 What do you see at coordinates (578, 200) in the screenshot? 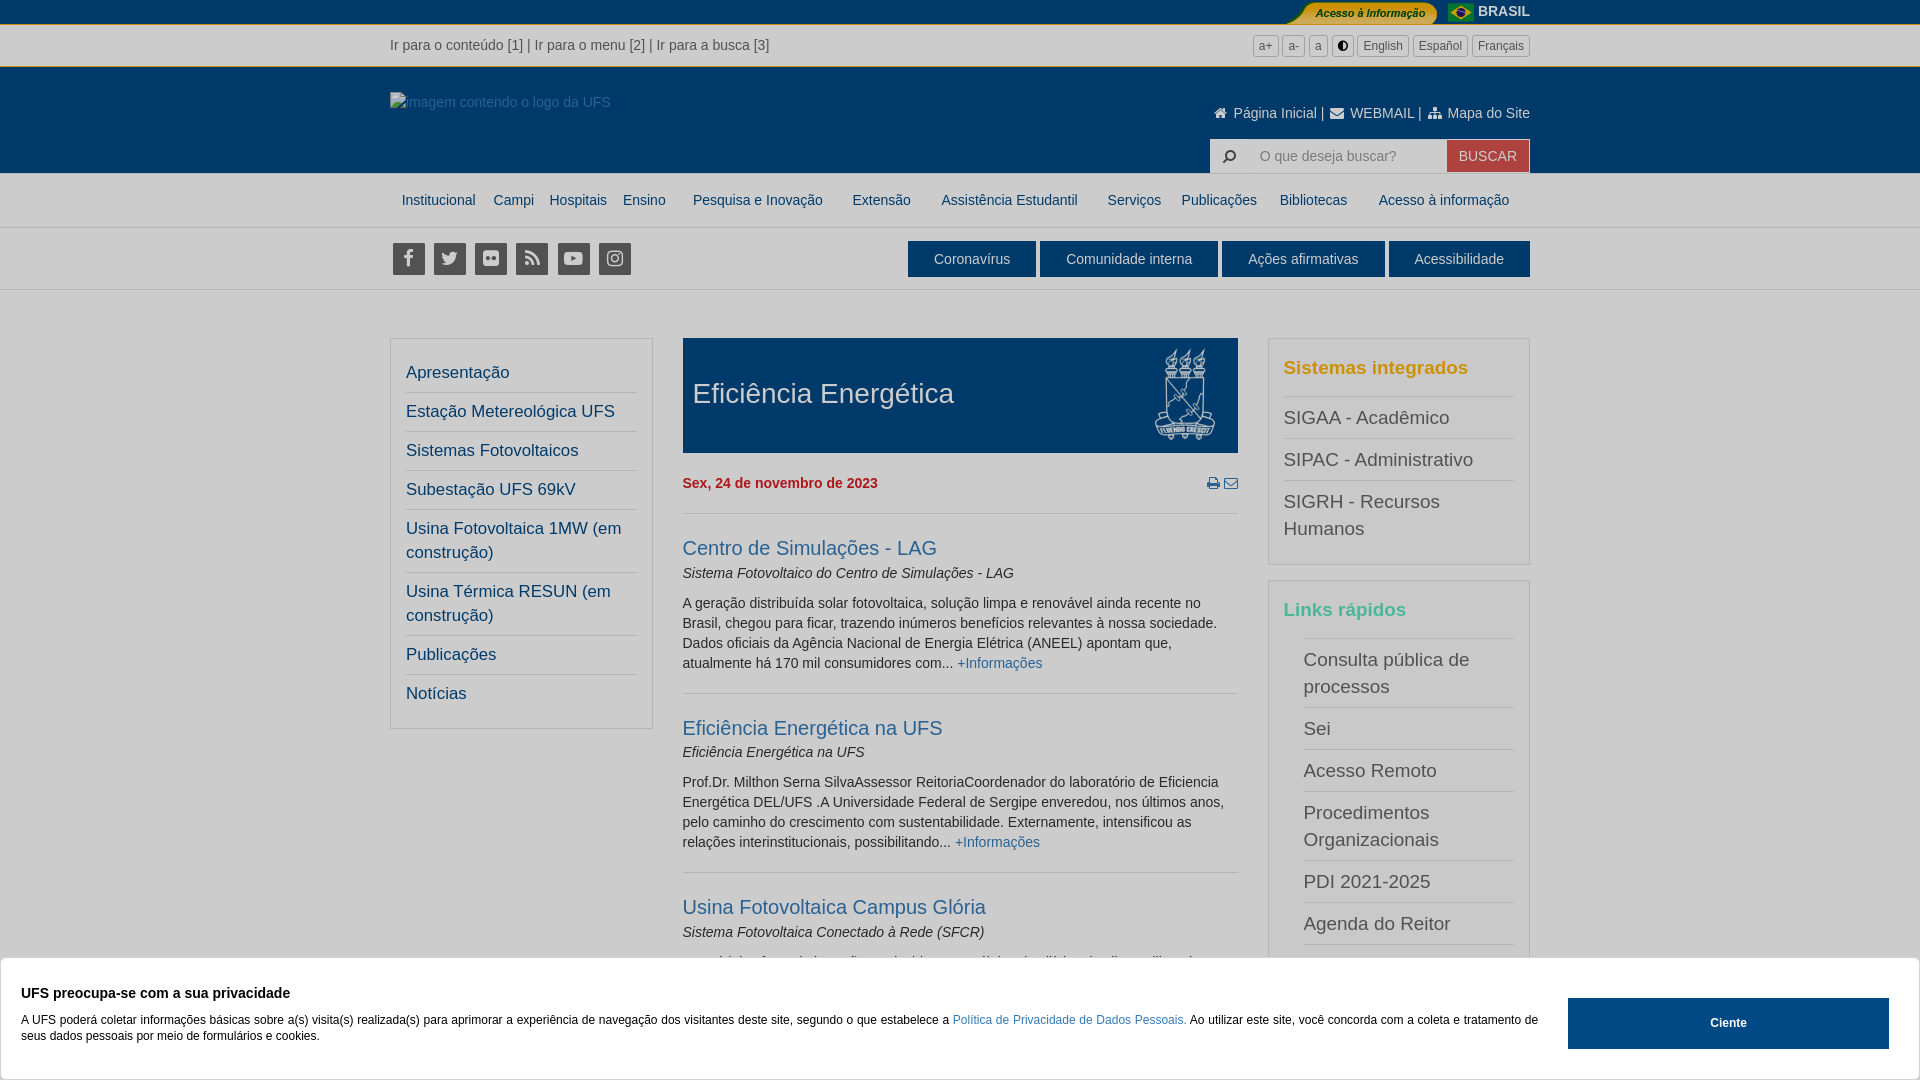
I see `Hospitais` at bounding box center [578, 200].